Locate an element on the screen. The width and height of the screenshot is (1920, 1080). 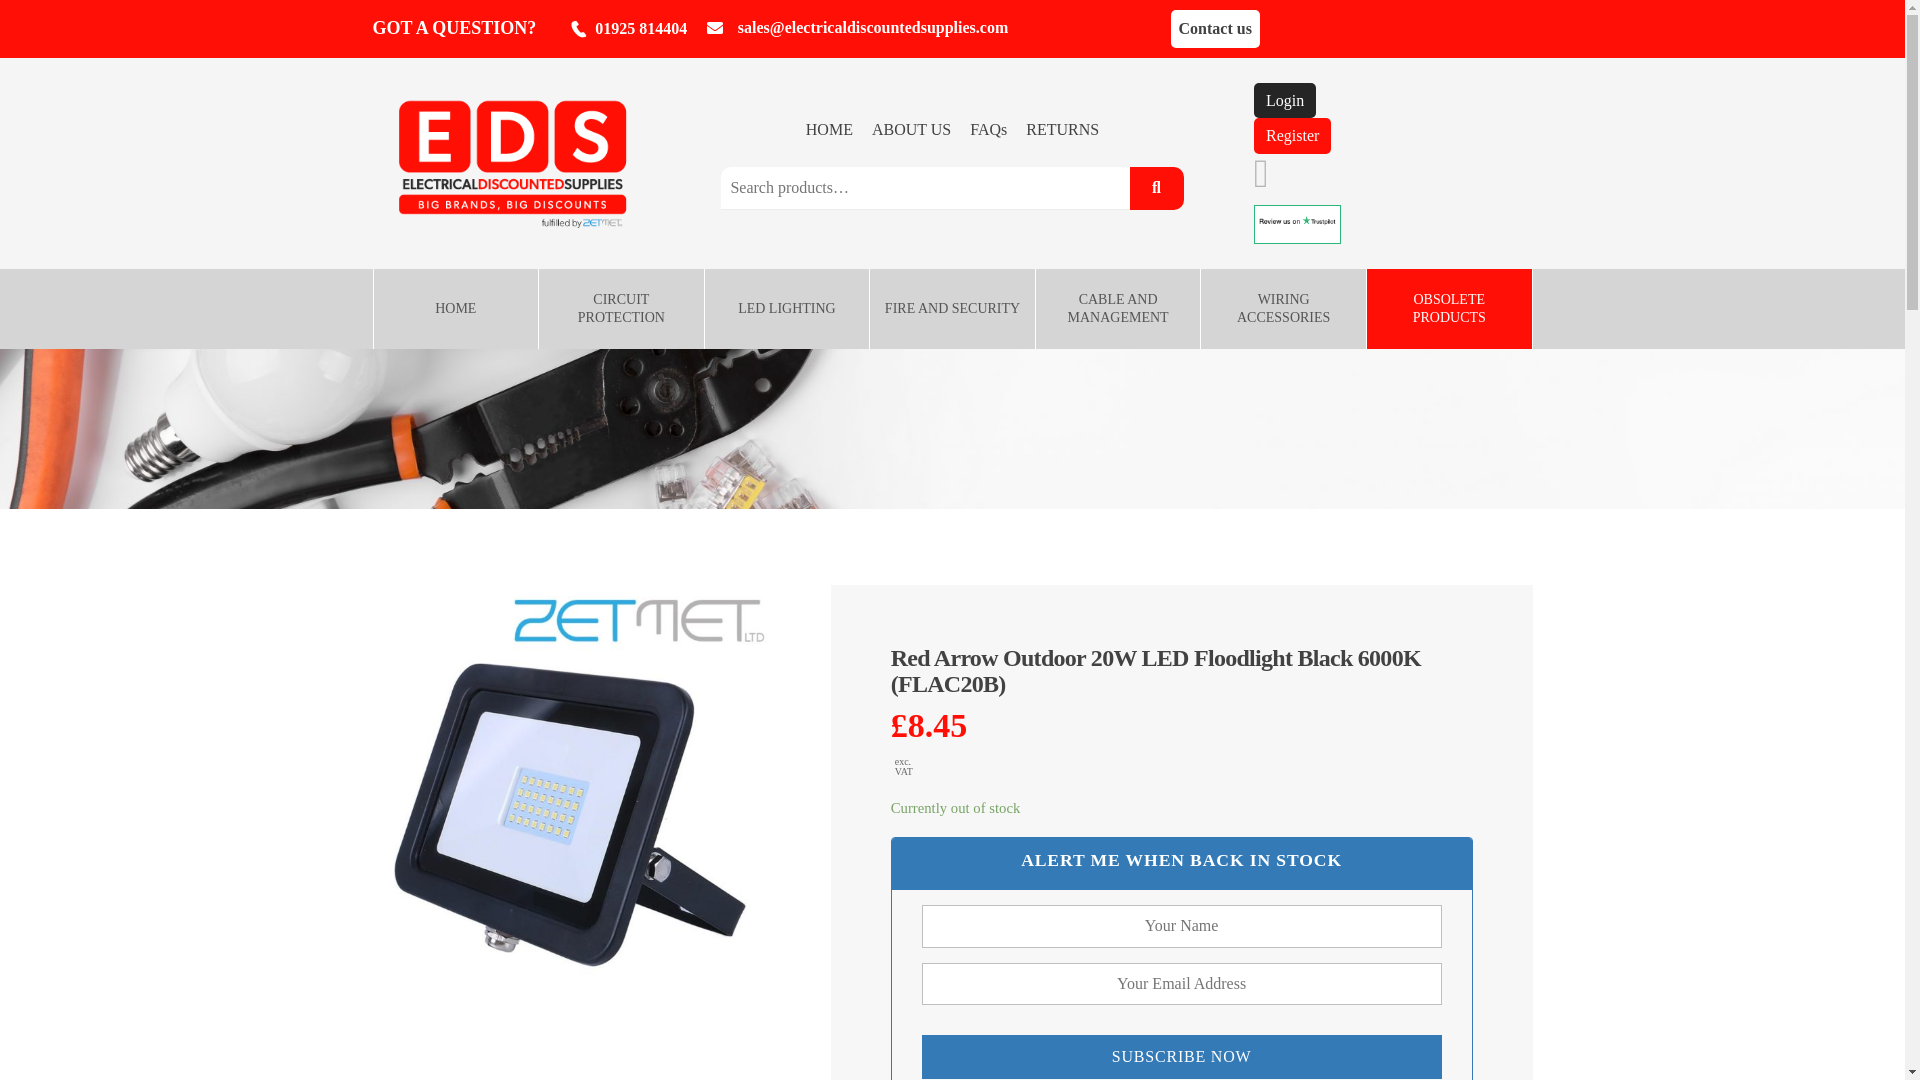
OBSOLETE PRODUCTS is located at coordinates (1450, 308).